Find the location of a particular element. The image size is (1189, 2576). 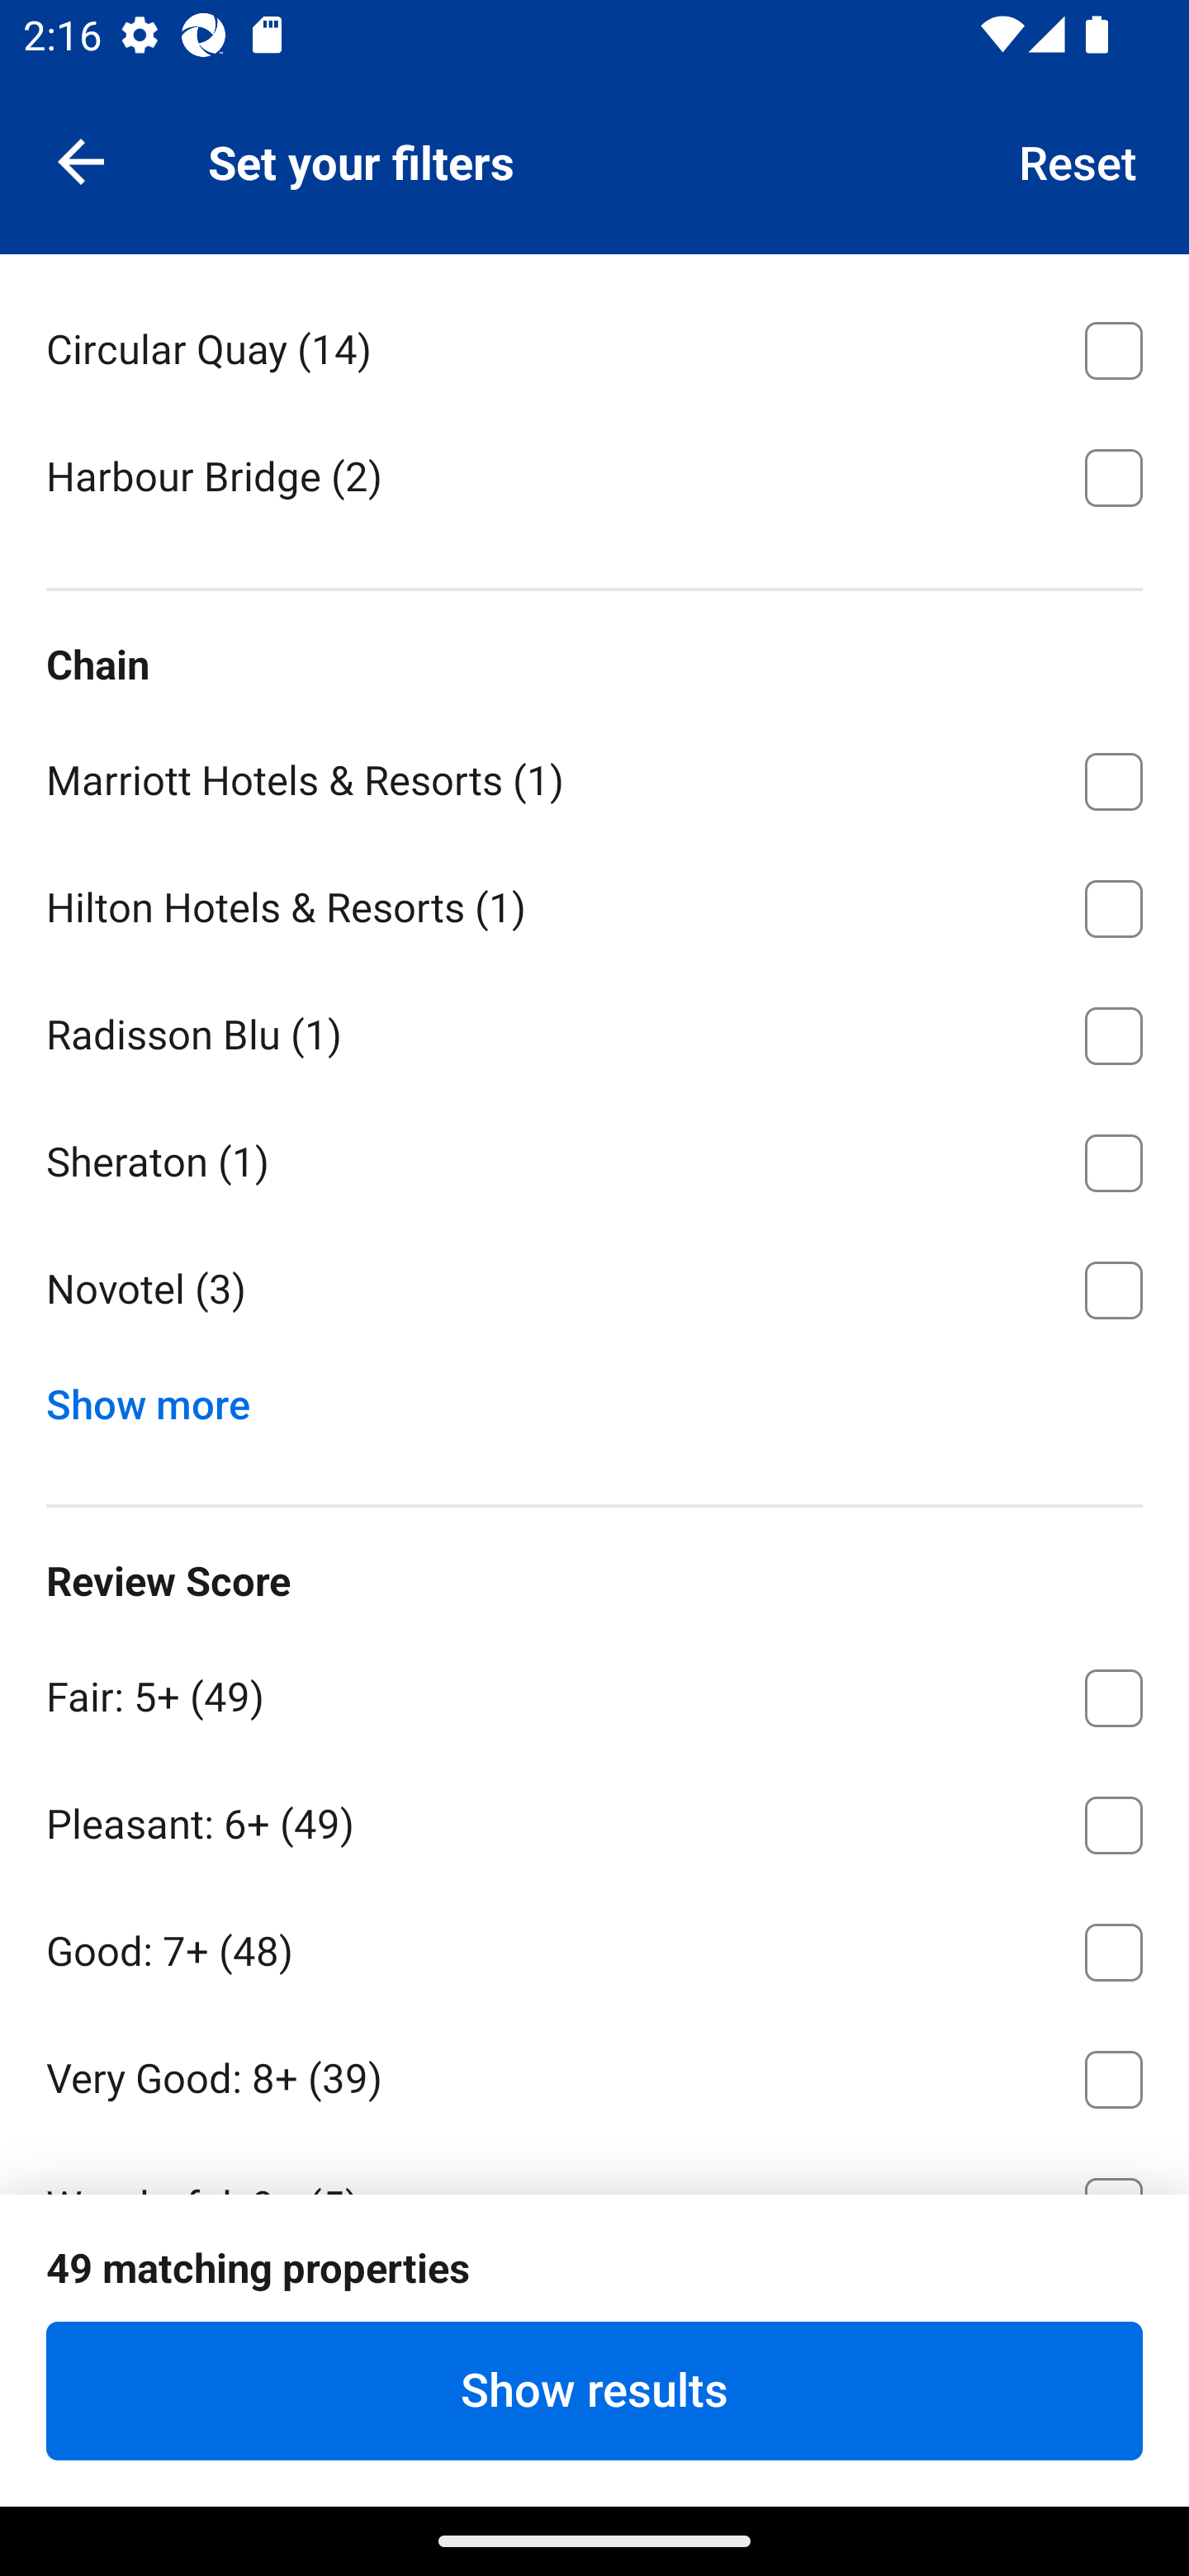

Marriott Hotels & Resorts ⁦(1) is located at coordinates (594, 776).